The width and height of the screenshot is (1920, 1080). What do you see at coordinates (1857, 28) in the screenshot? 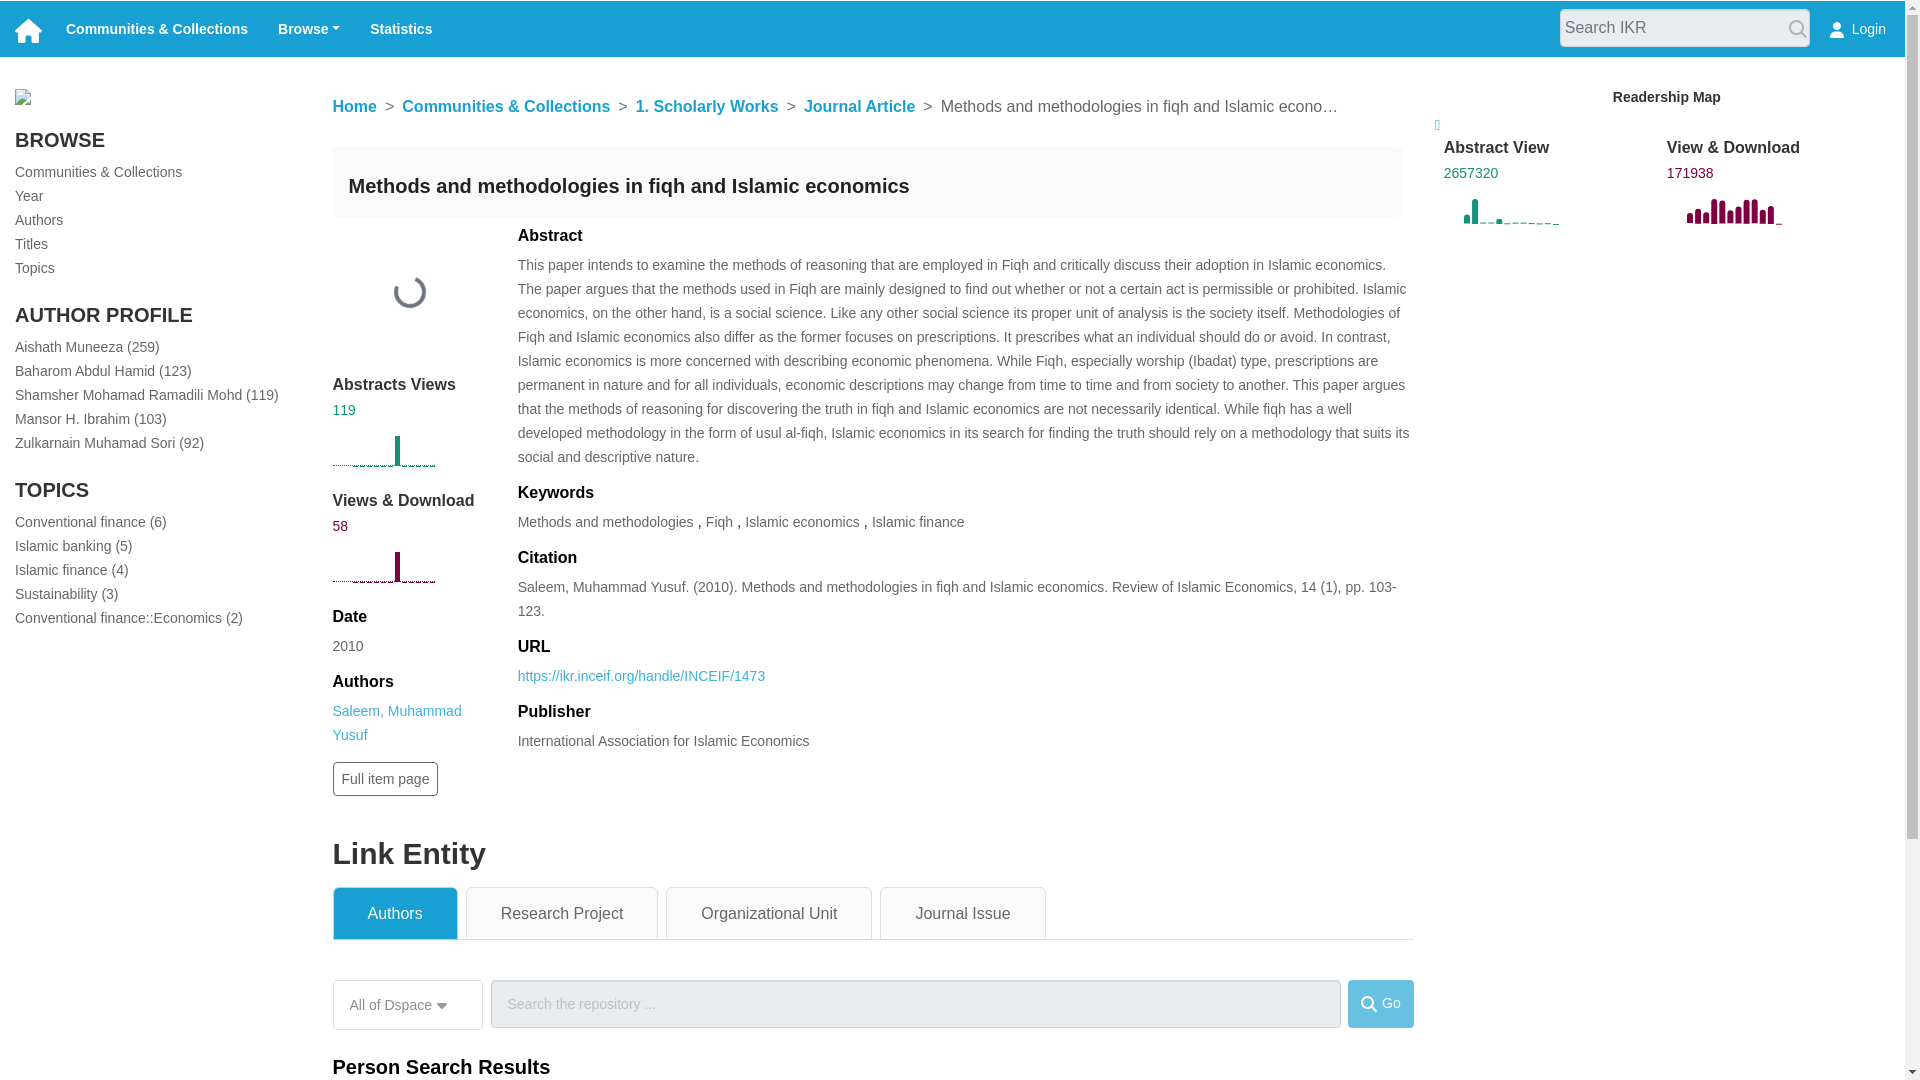
I see `Login` at bounding box center [1857, 28].